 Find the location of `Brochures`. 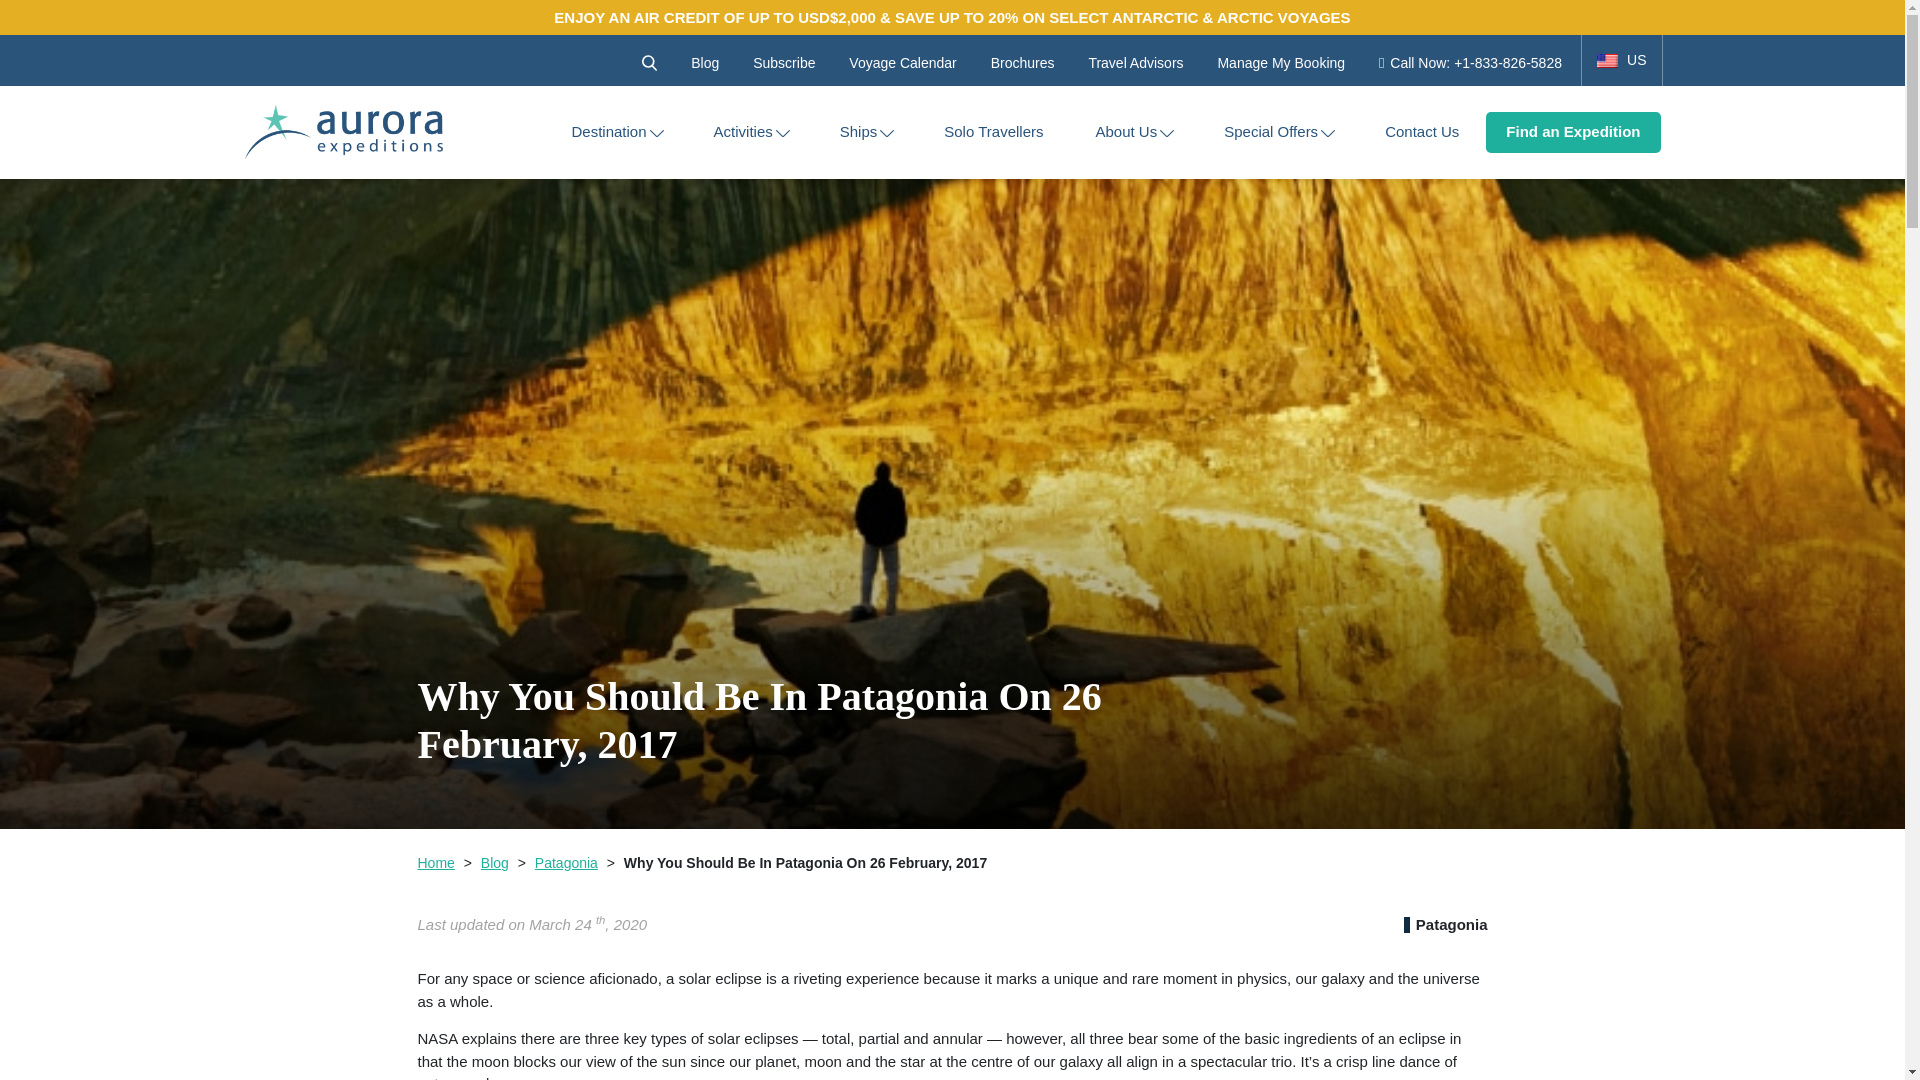

Brochures is located at coordinates (1022, 62).